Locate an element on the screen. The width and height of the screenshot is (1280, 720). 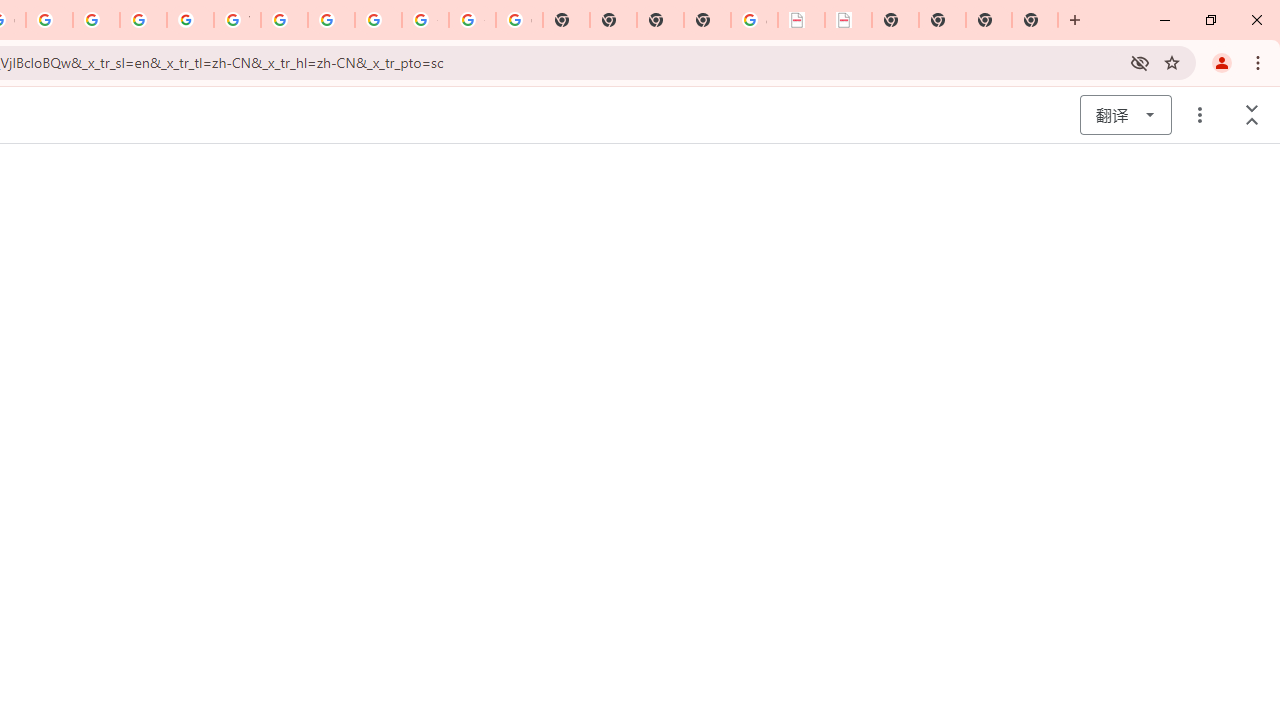
New Tab is located at coordinates (1035, 20).